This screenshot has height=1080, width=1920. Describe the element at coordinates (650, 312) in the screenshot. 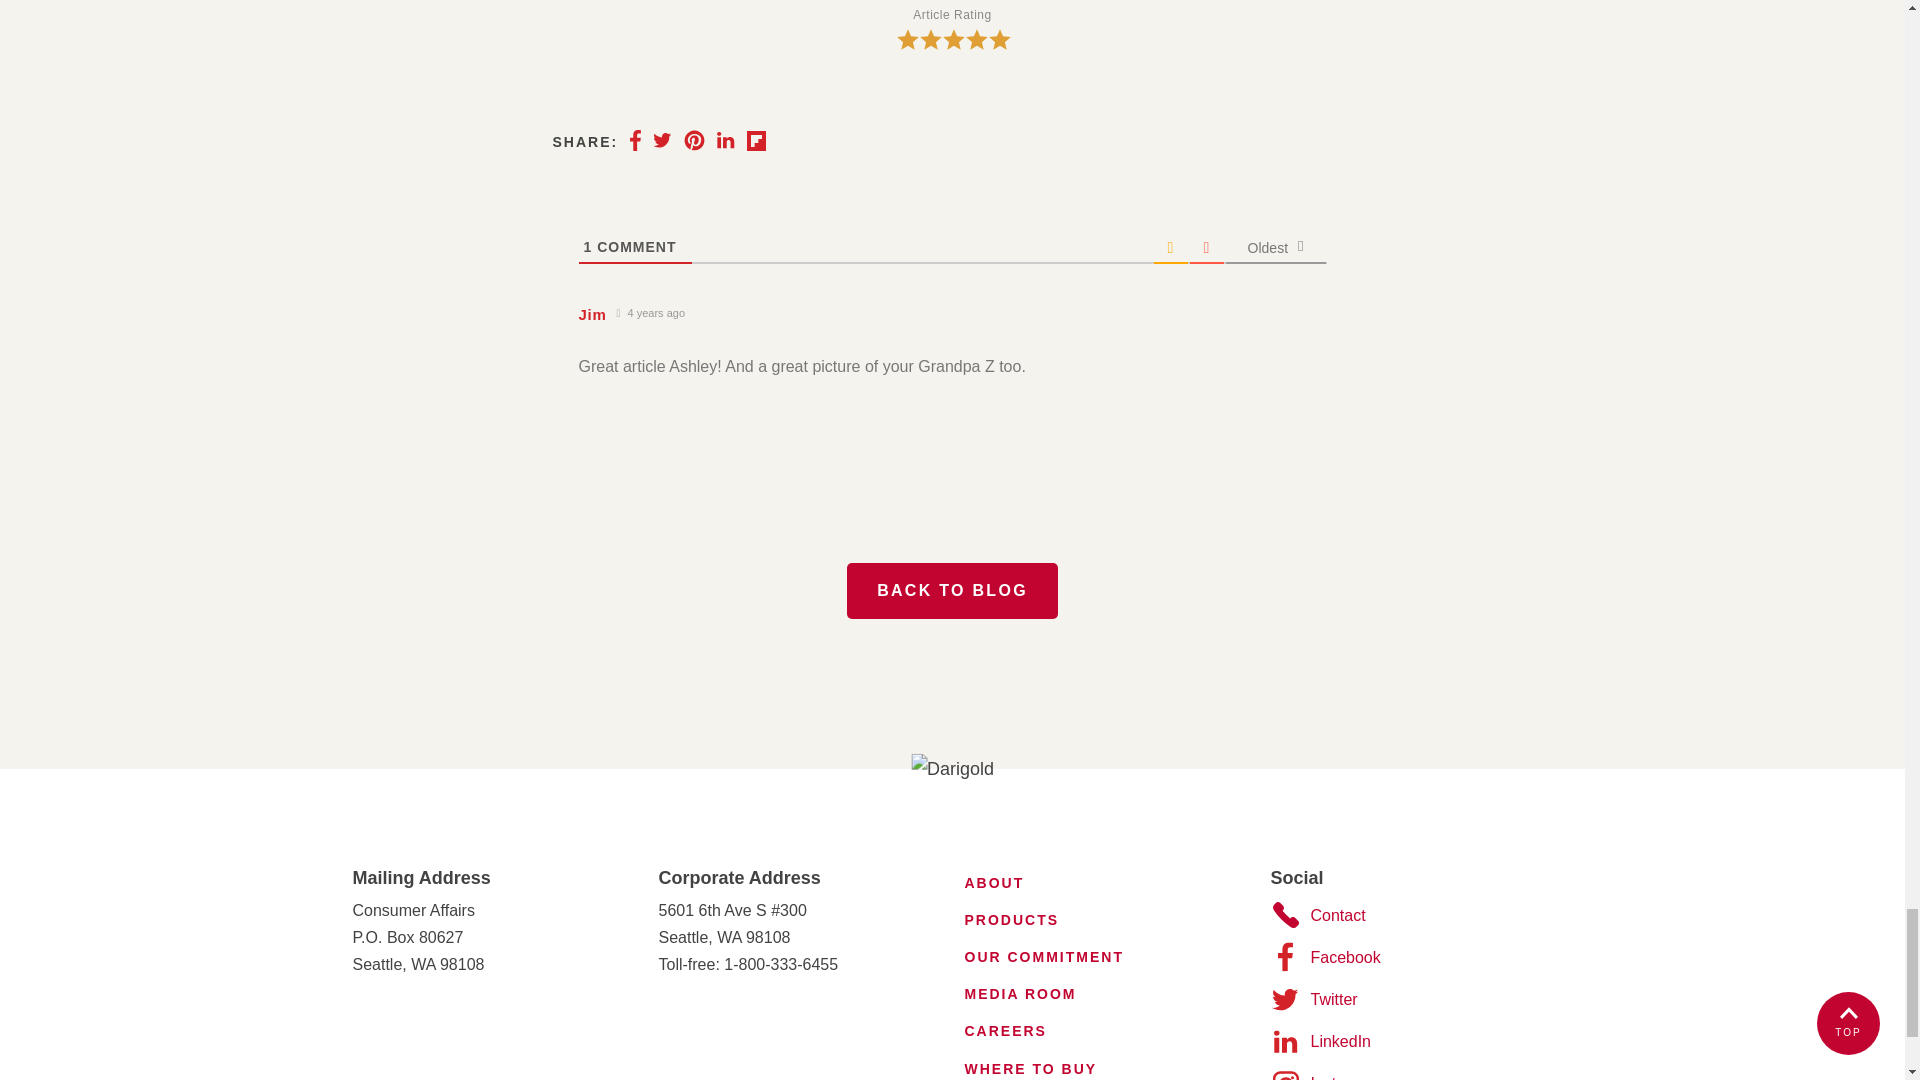

I see `October 12, 2019 8:02 pm` at that location.